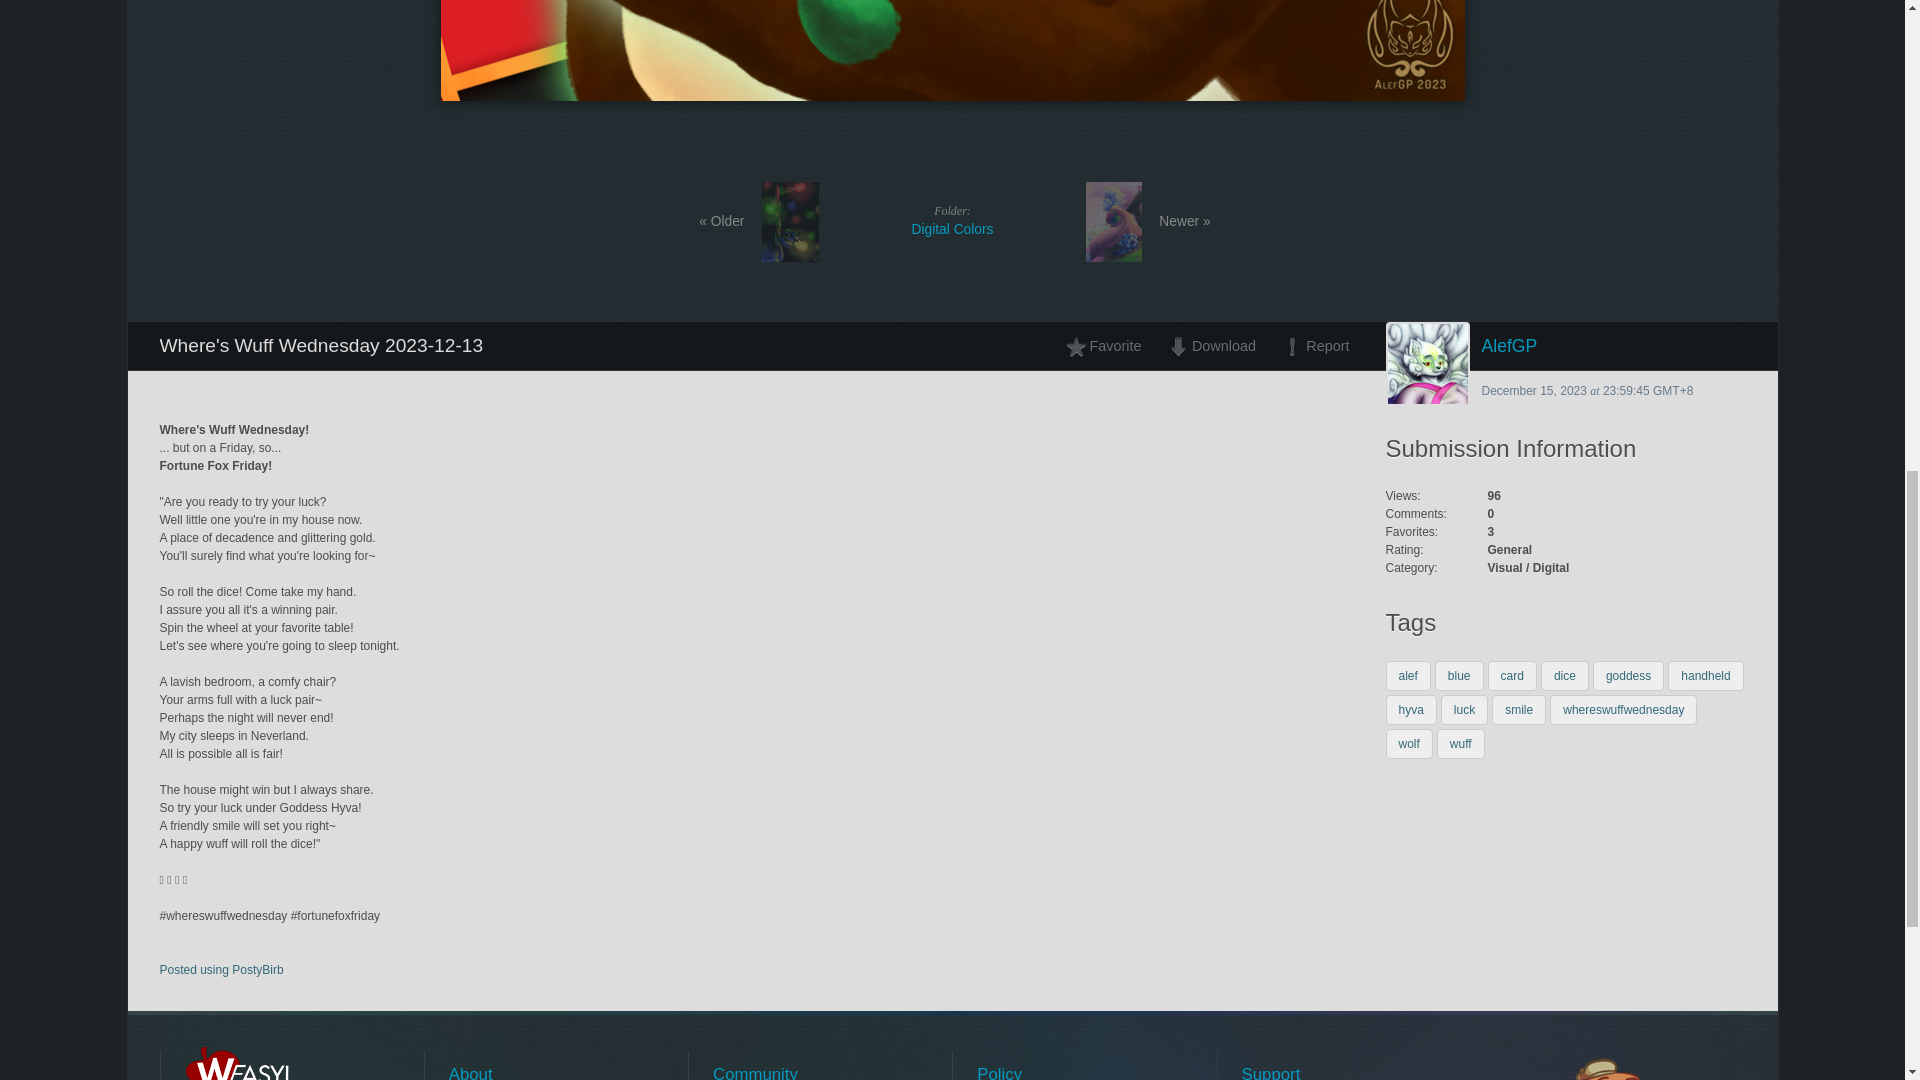  What do you see at coordinates (1211, 346) in the screenshot?
I see `Download` at bounding box center [1211, 346].